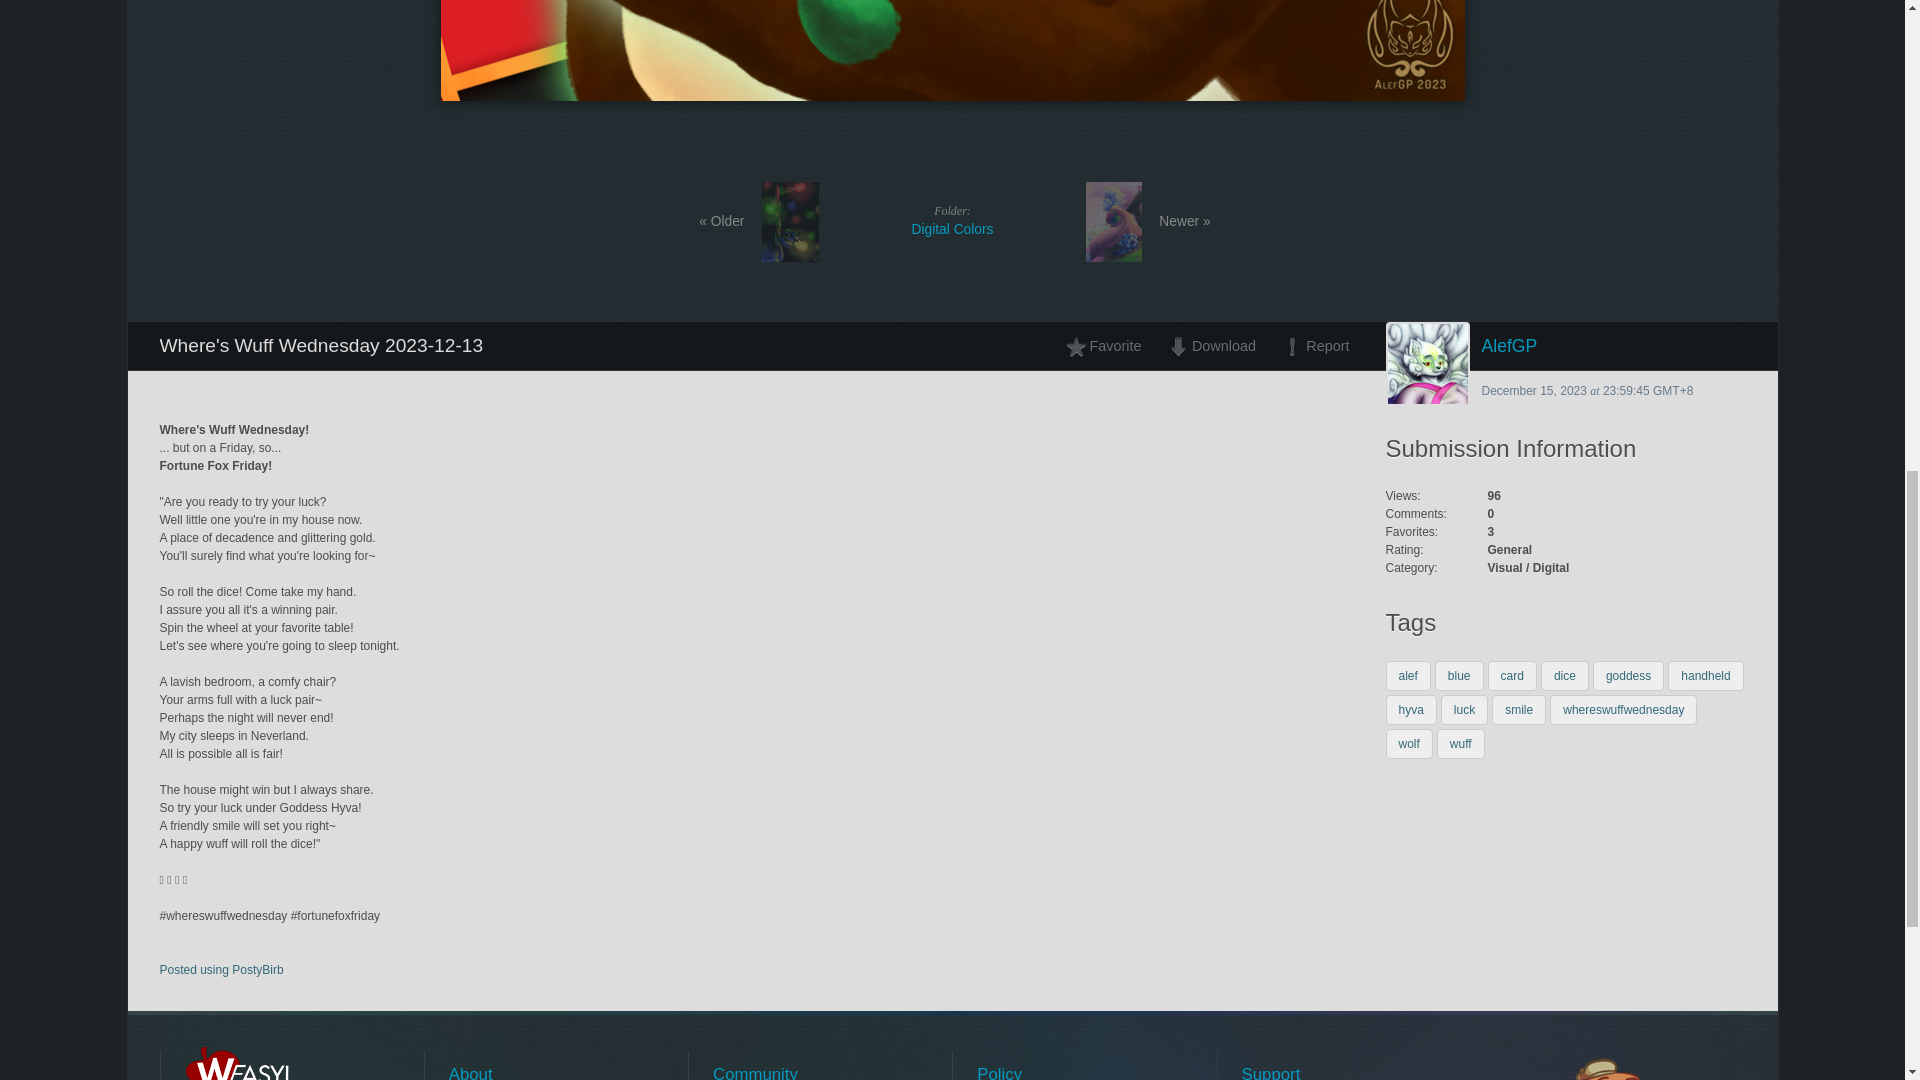  What do you see at coordinates (1211, 346) in the screenshot?
I see `Download` at bounding box center [1211, 346].